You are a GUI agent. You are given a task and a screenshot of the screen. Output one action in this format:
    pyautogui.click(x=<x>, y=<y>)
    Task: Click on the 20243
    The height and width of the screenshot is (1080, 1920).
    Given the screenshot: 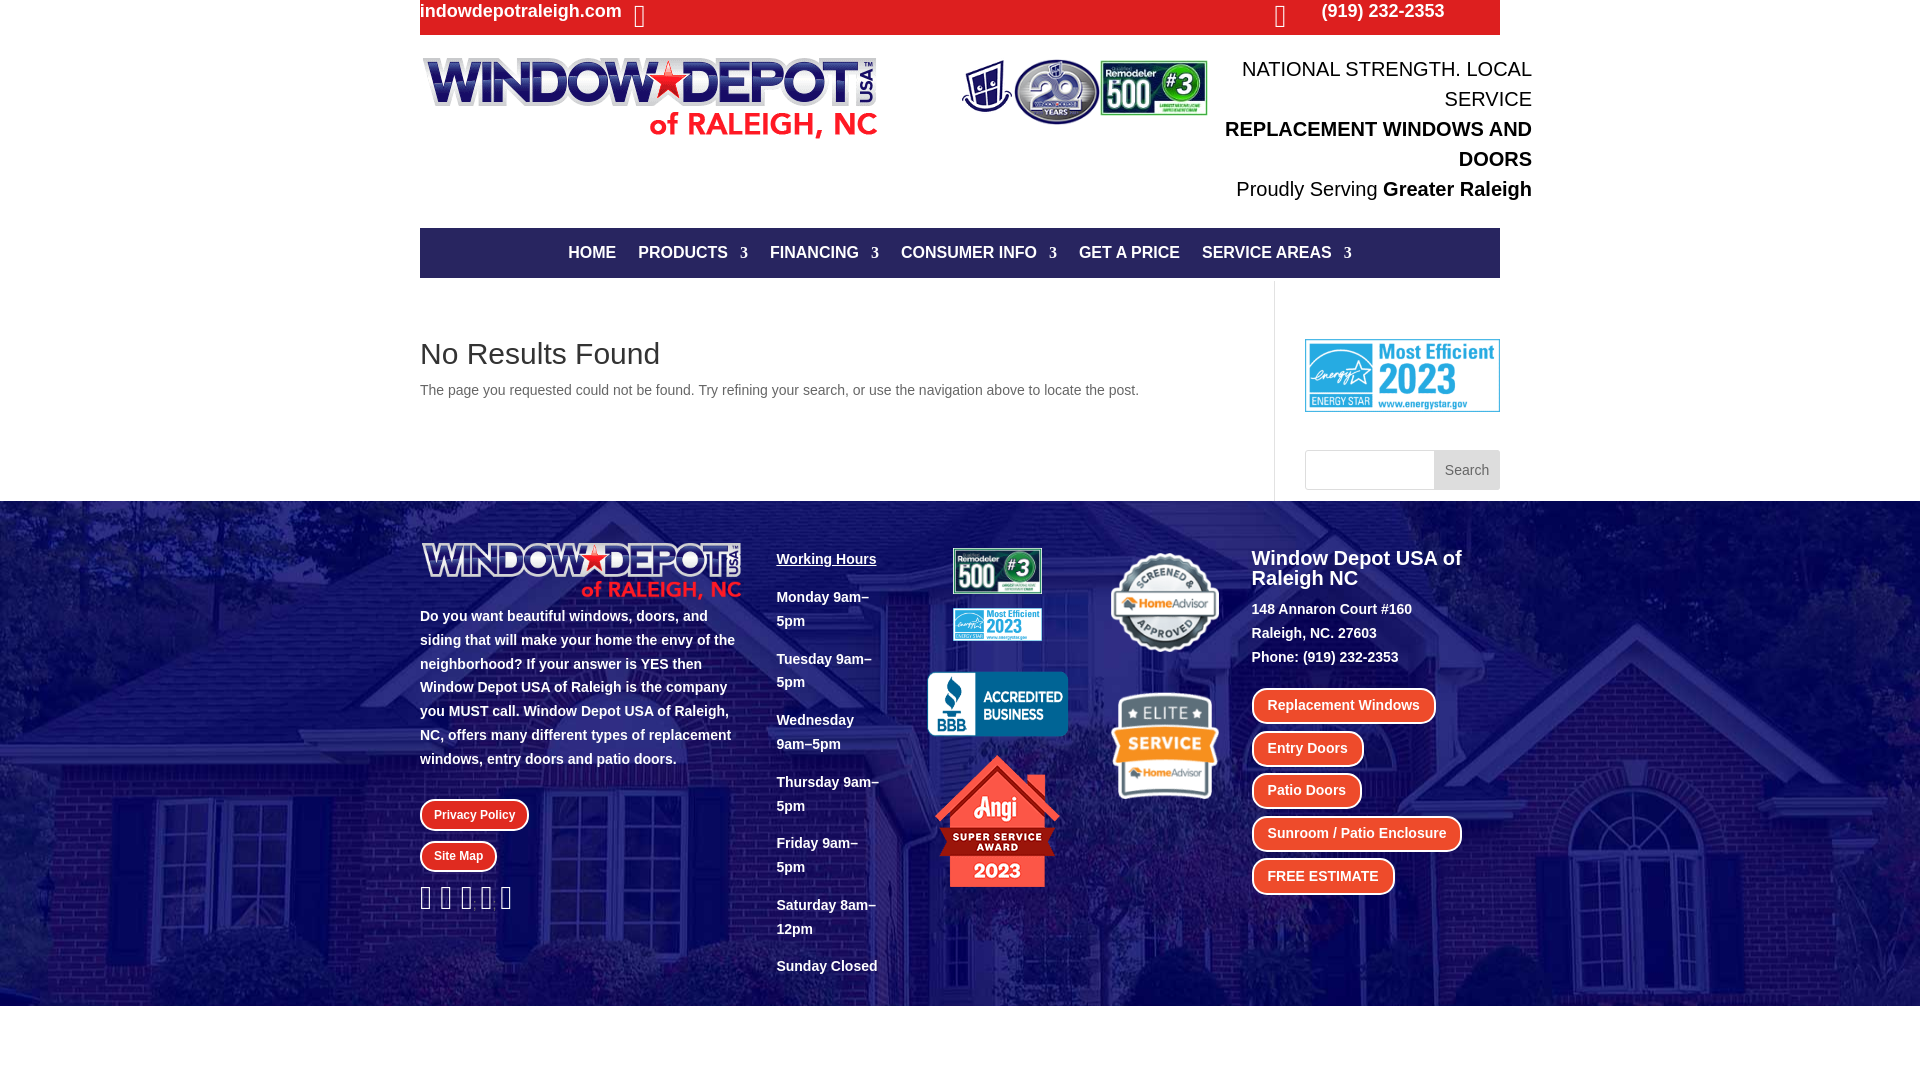 What is the action you would take?
    pyautogui.click(x=998, y=704)
    